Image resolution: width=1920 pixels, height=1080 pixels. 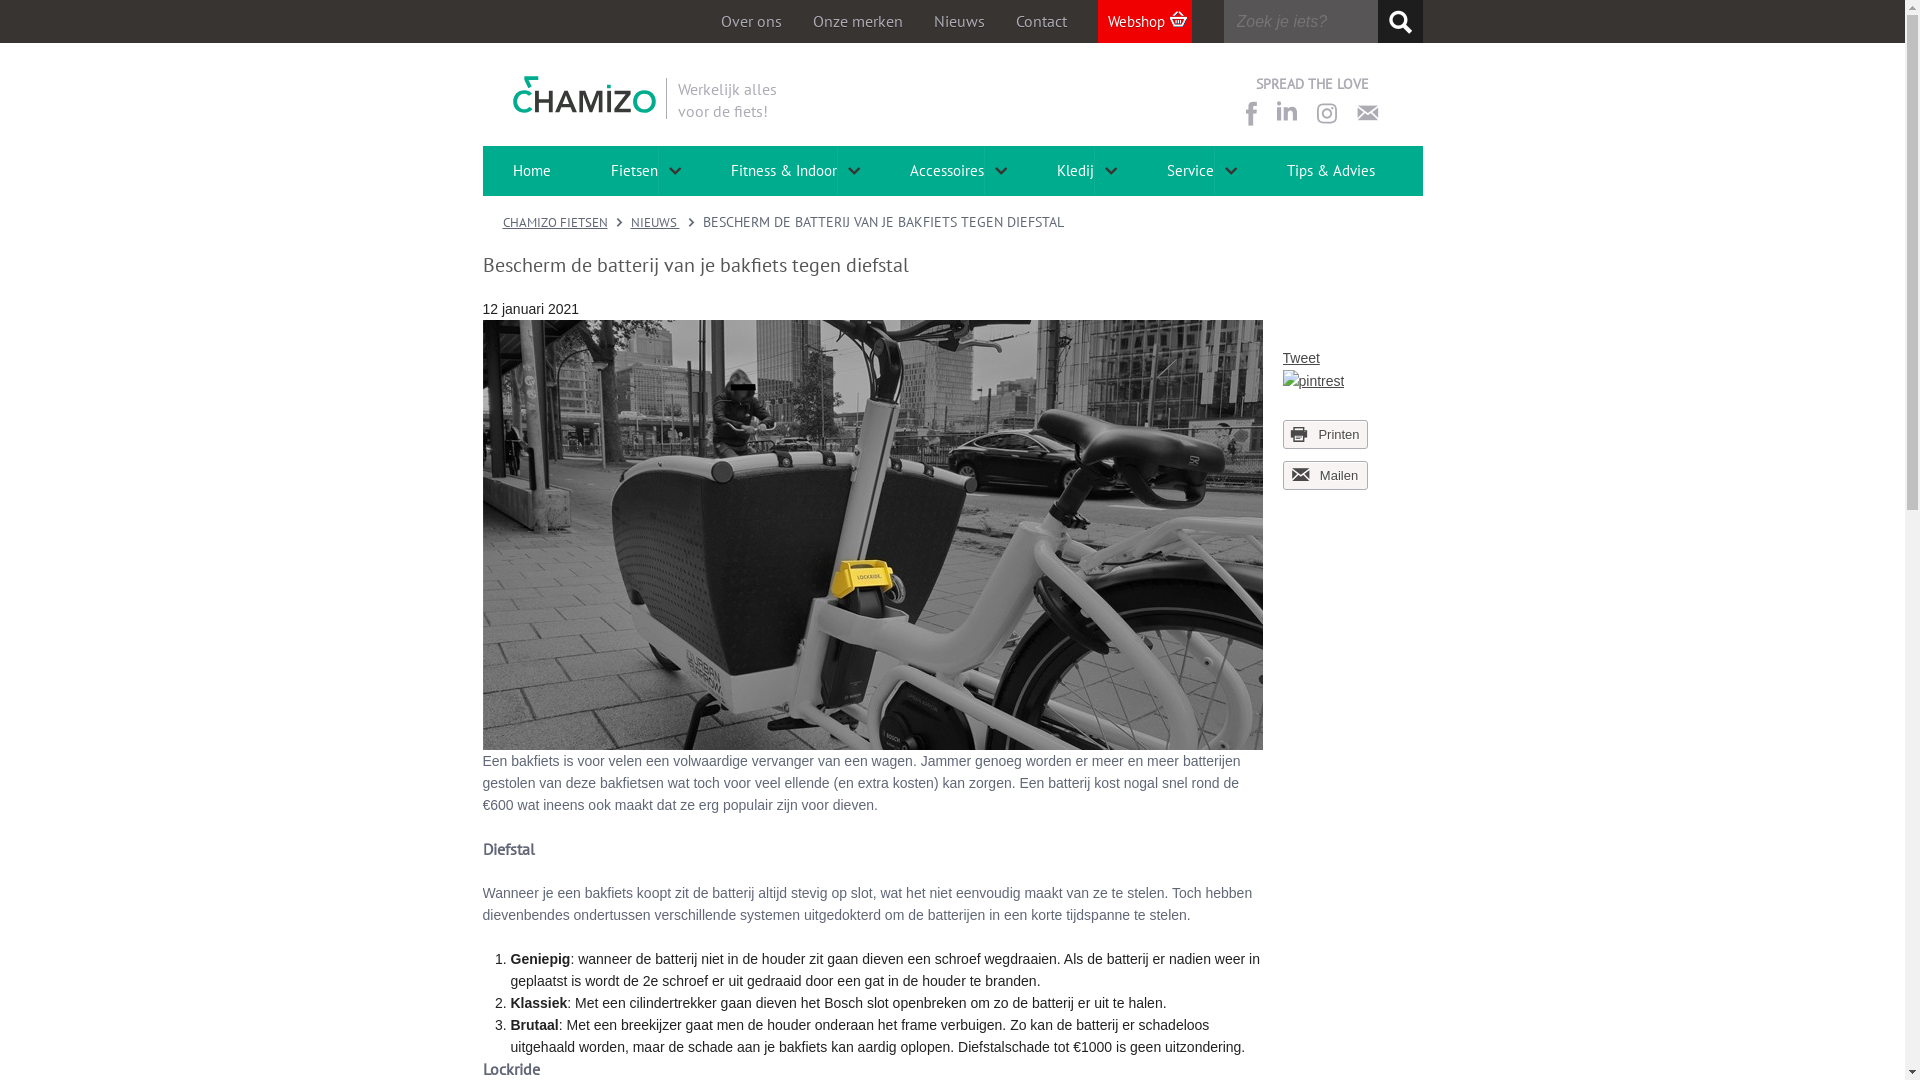 I want to click on CHAMIZO FIETSEN, so click(x=554, y=222).